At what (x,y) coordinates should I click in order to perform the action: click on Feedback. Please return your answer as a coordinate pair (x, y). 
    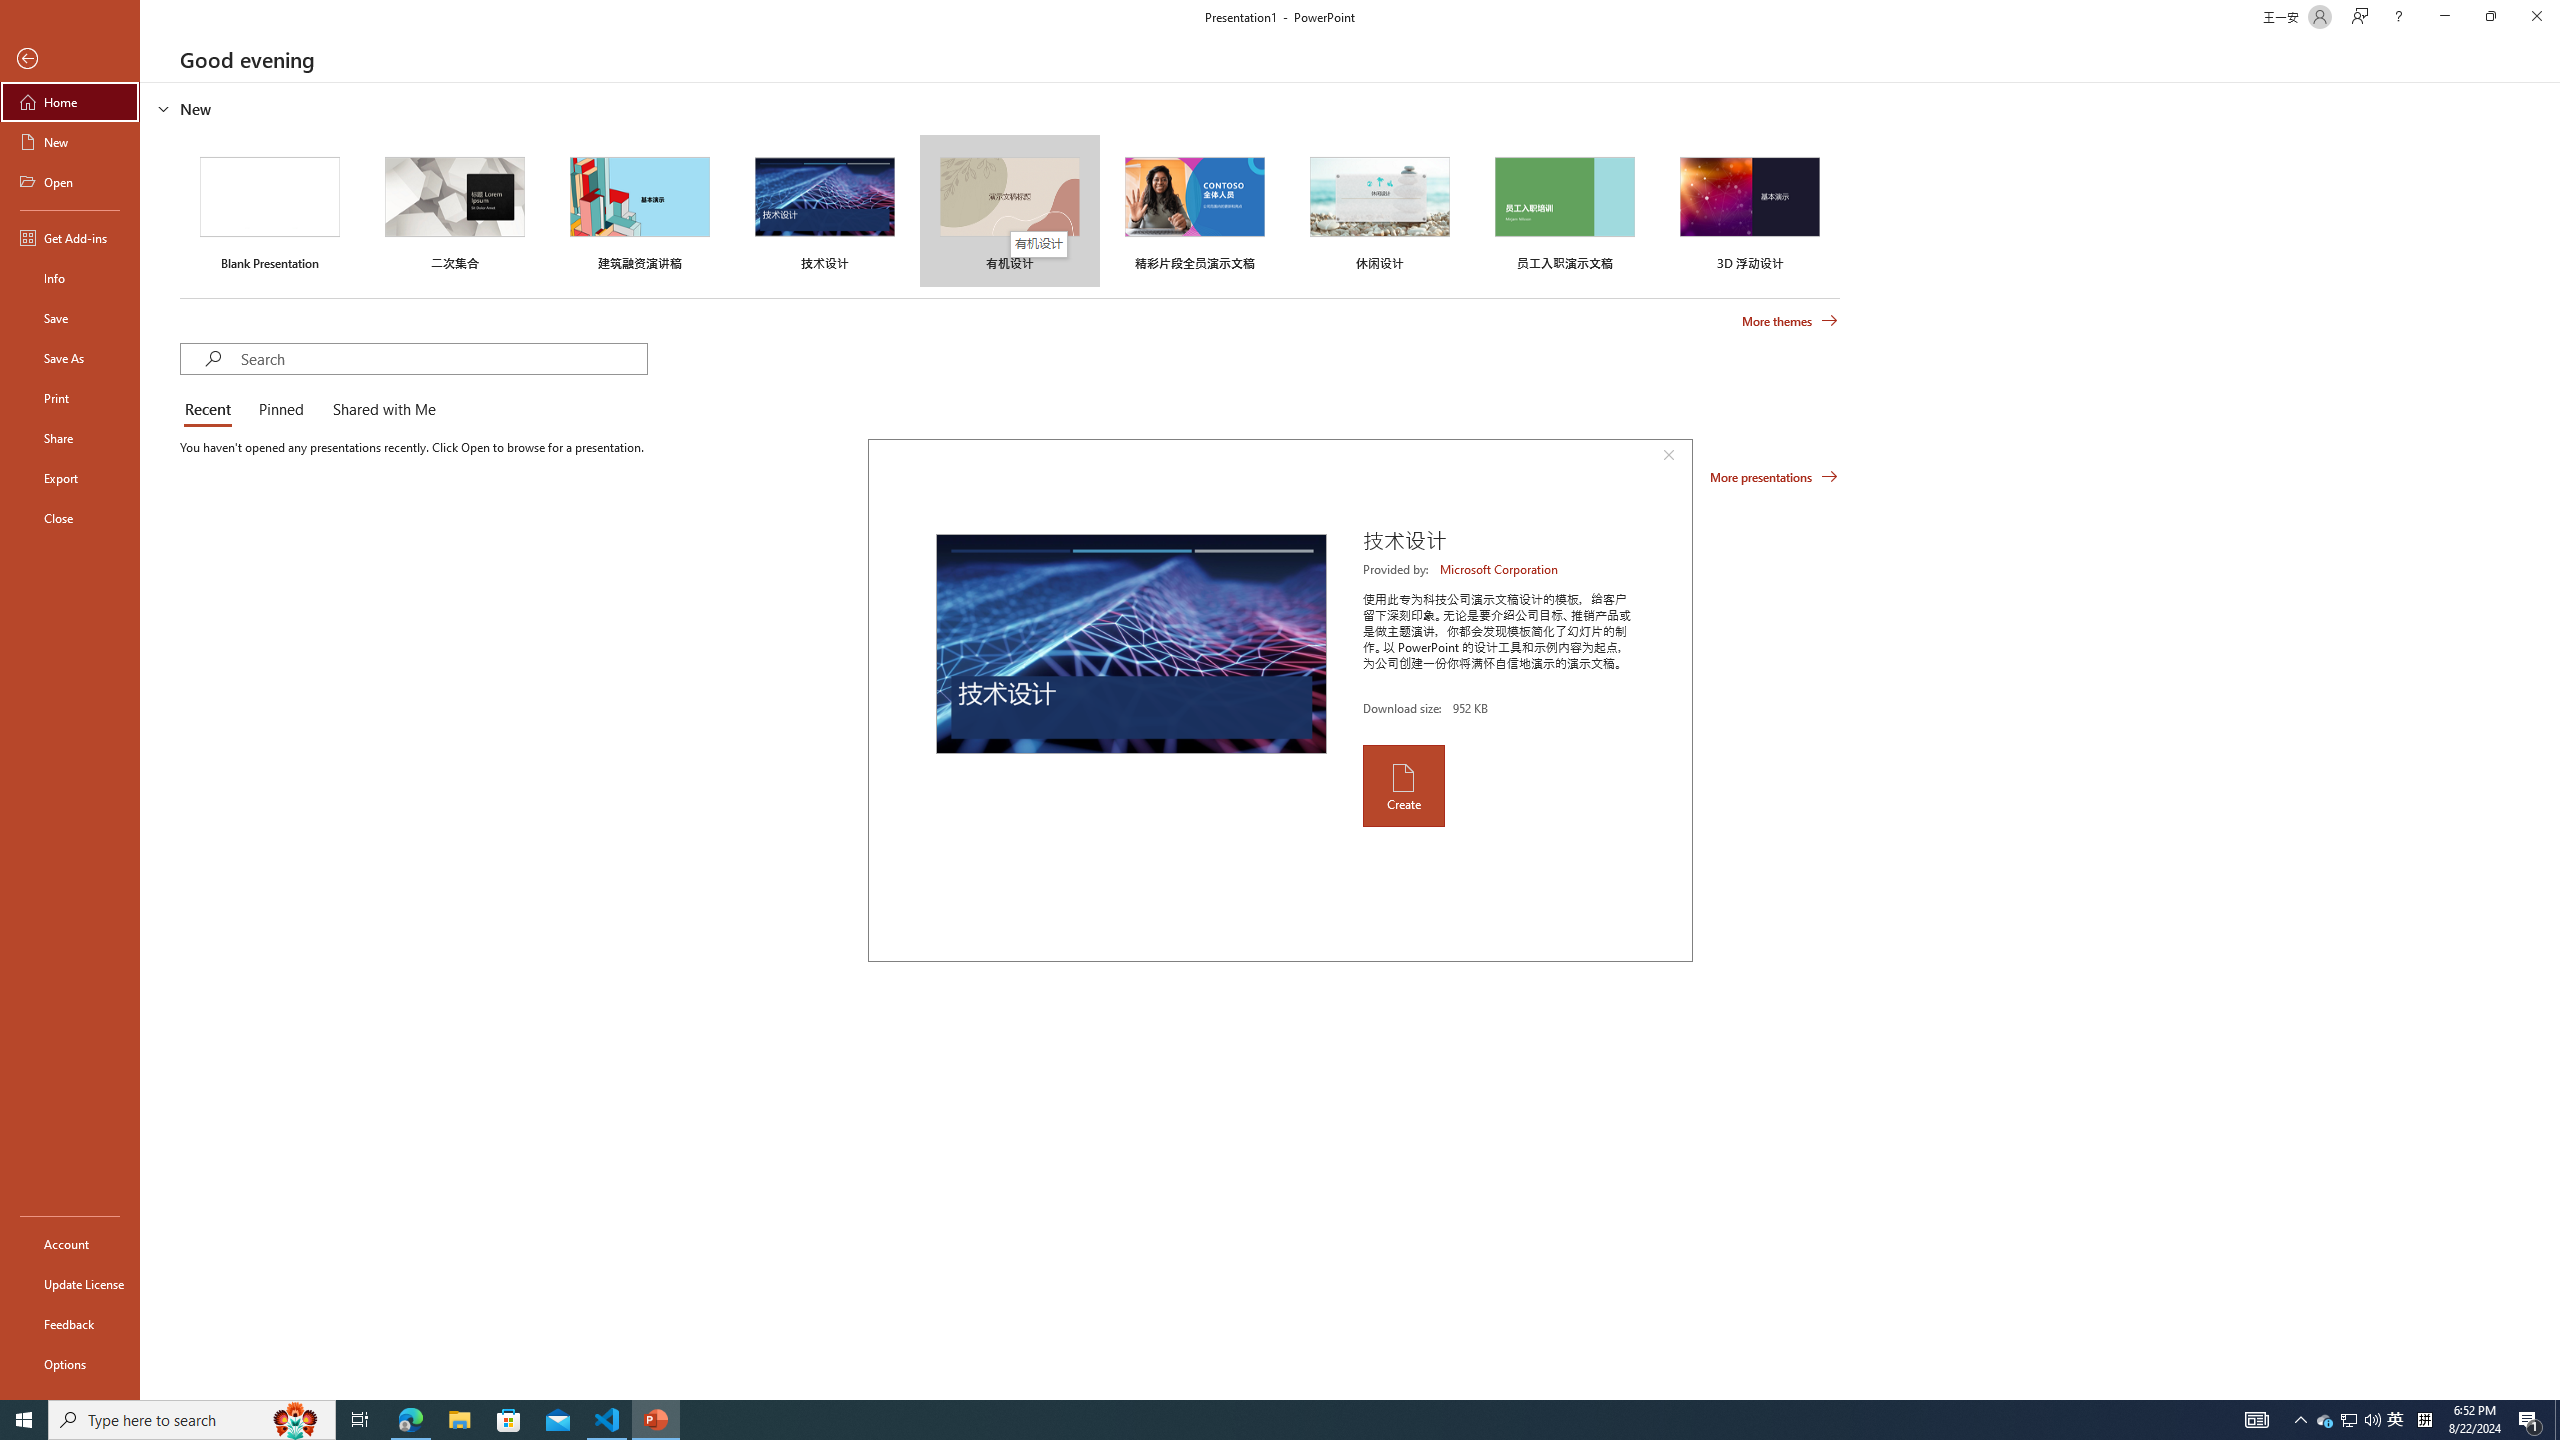
    Looking at the image, I should click on (70, 1324).